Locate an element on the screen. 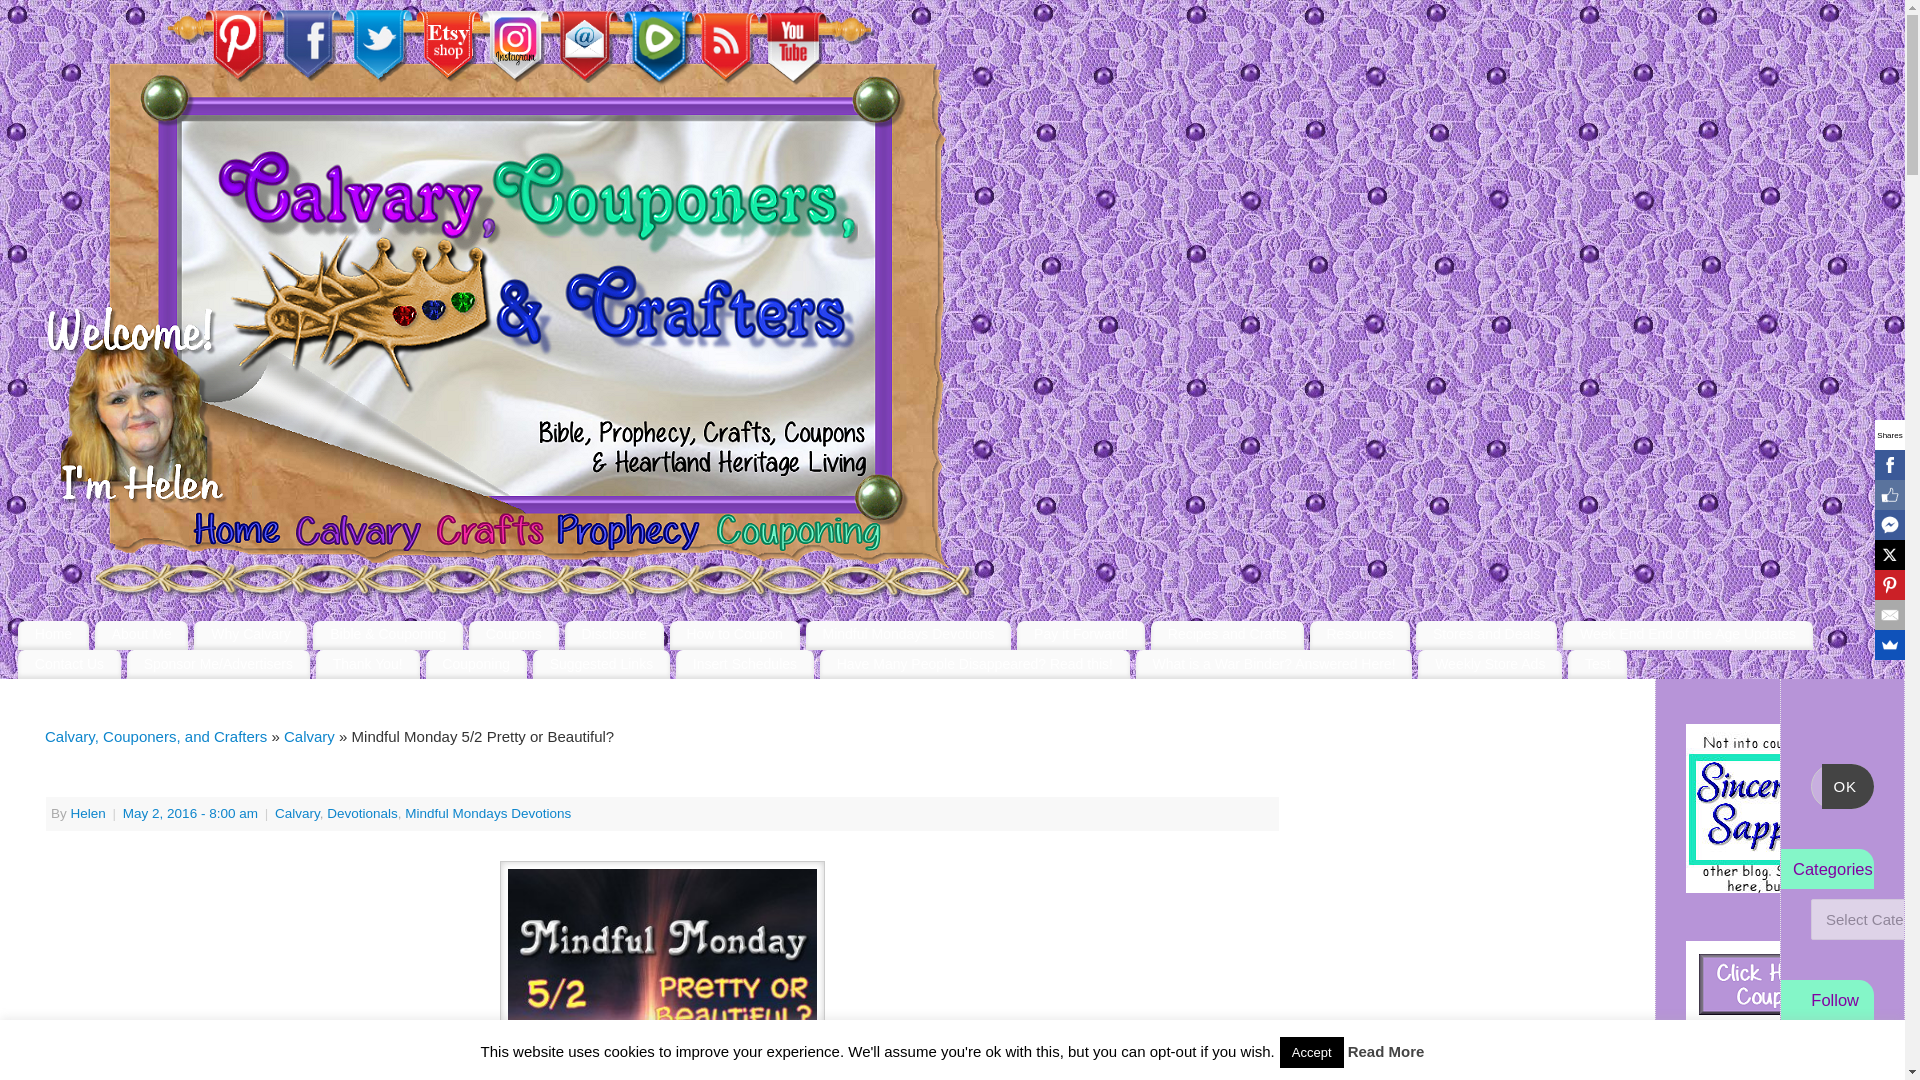 This screenshot has width=1920, height=1080. Recipes and Crafts is located at coordinates (1226, 634).